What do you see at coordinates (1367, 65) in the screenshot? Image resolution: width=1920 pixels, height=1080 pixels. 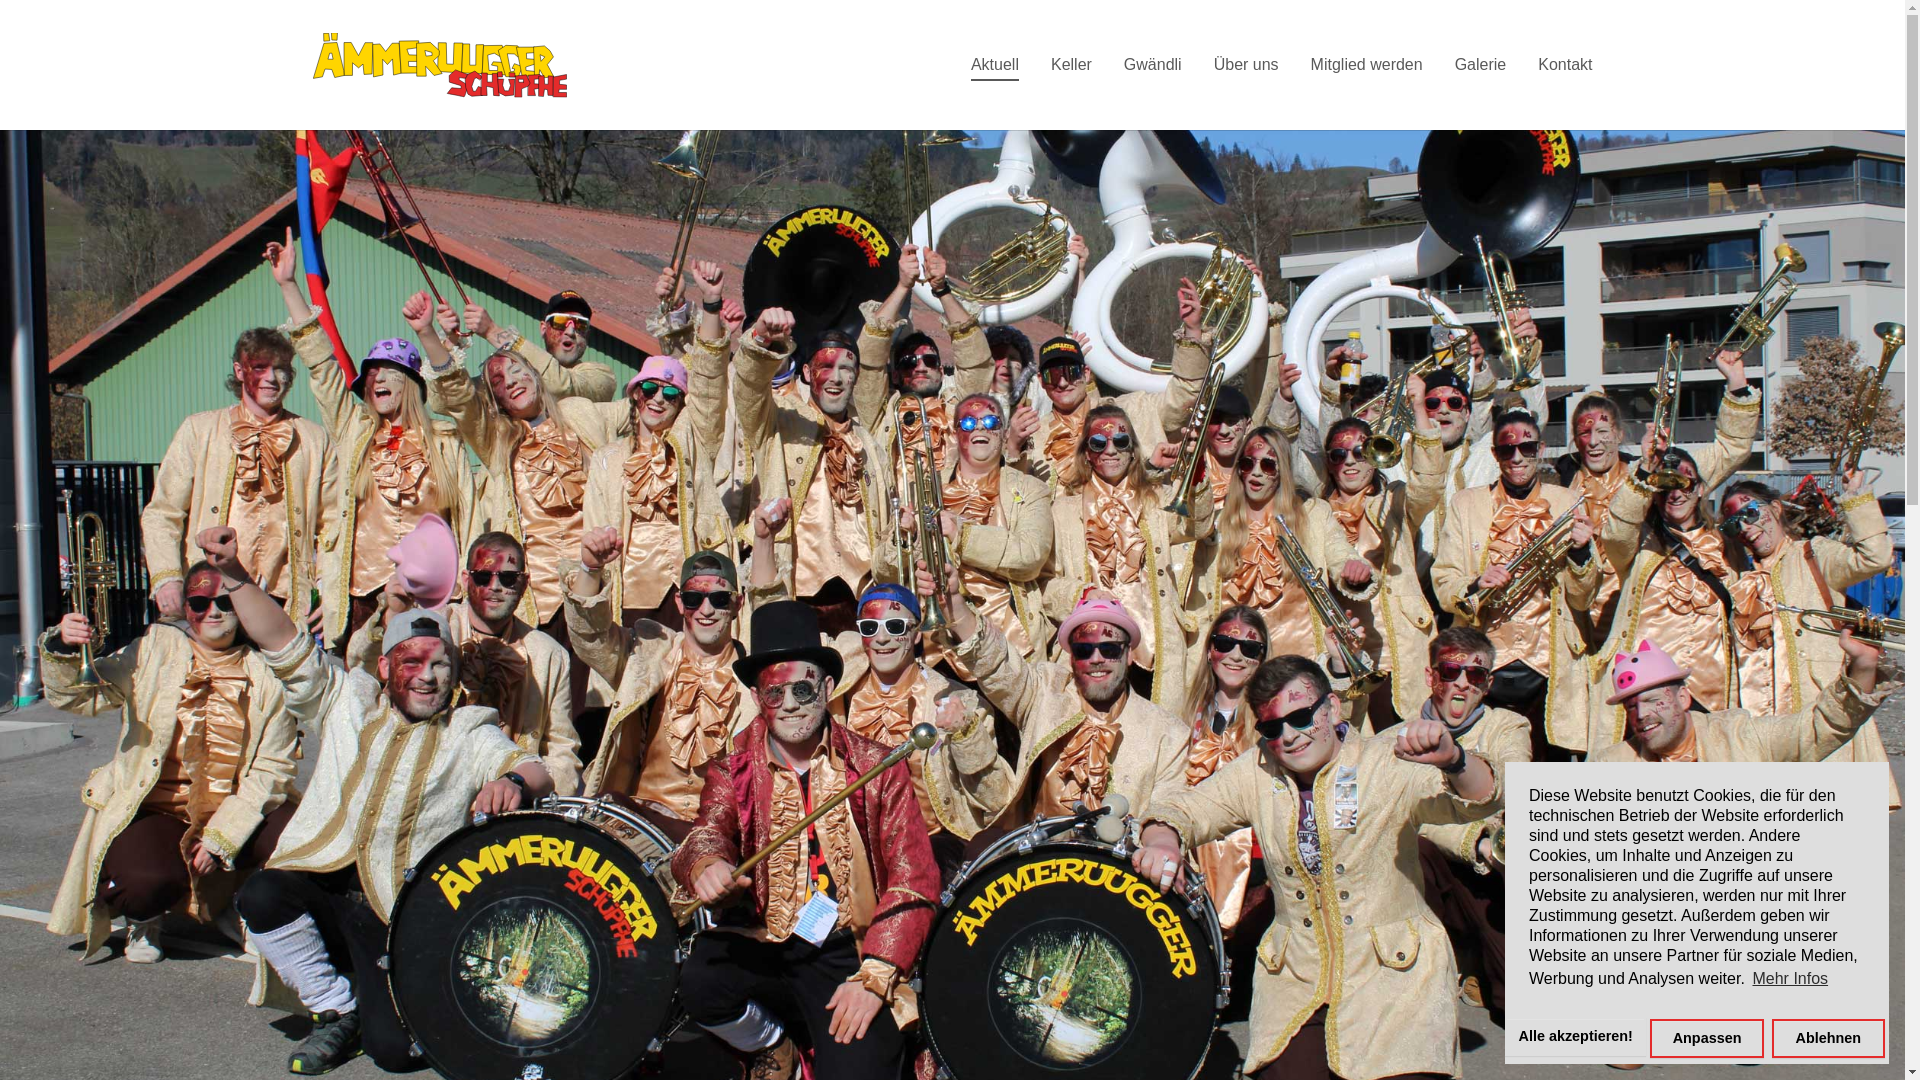 I see `Mitglied werden` at bounding box center [1367, 65].